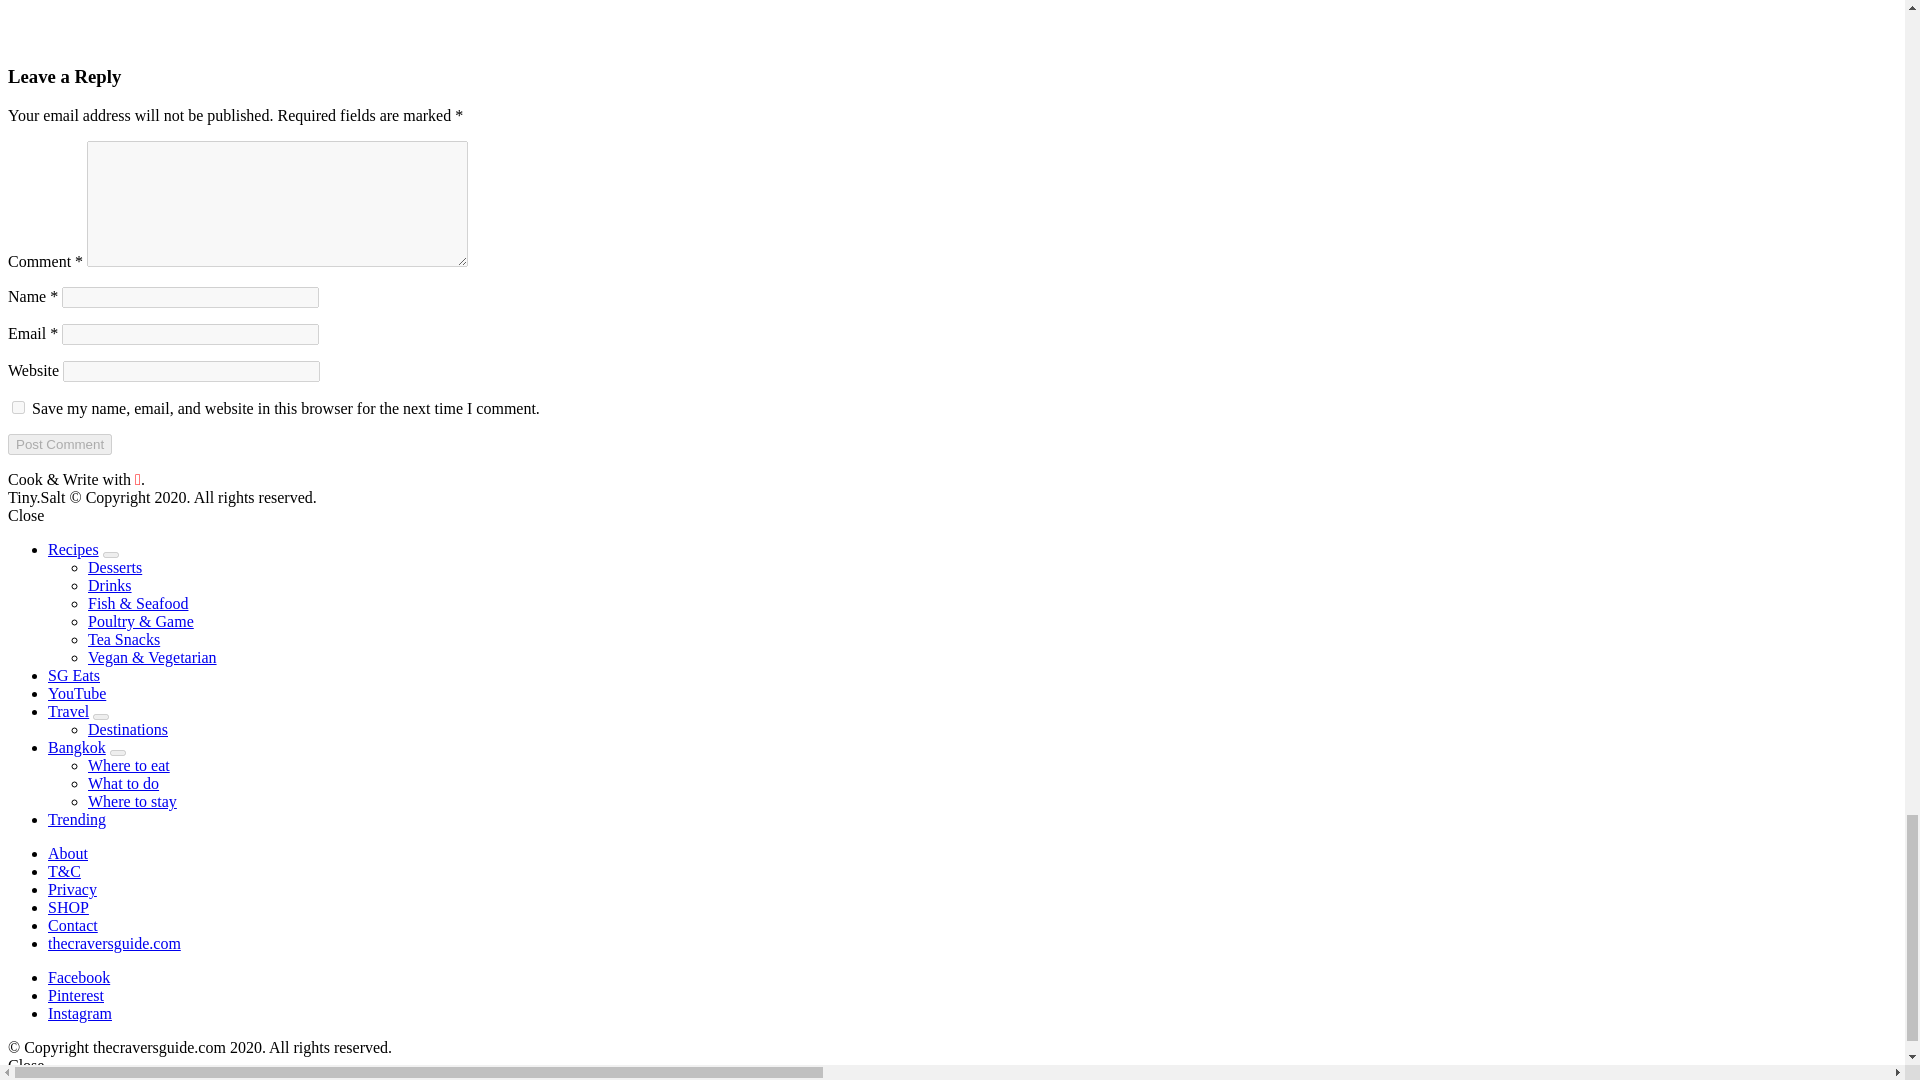  What do you see at coordinates (18, 406) in the screenshot?
I see `yes` at bounding box center [18, 406].